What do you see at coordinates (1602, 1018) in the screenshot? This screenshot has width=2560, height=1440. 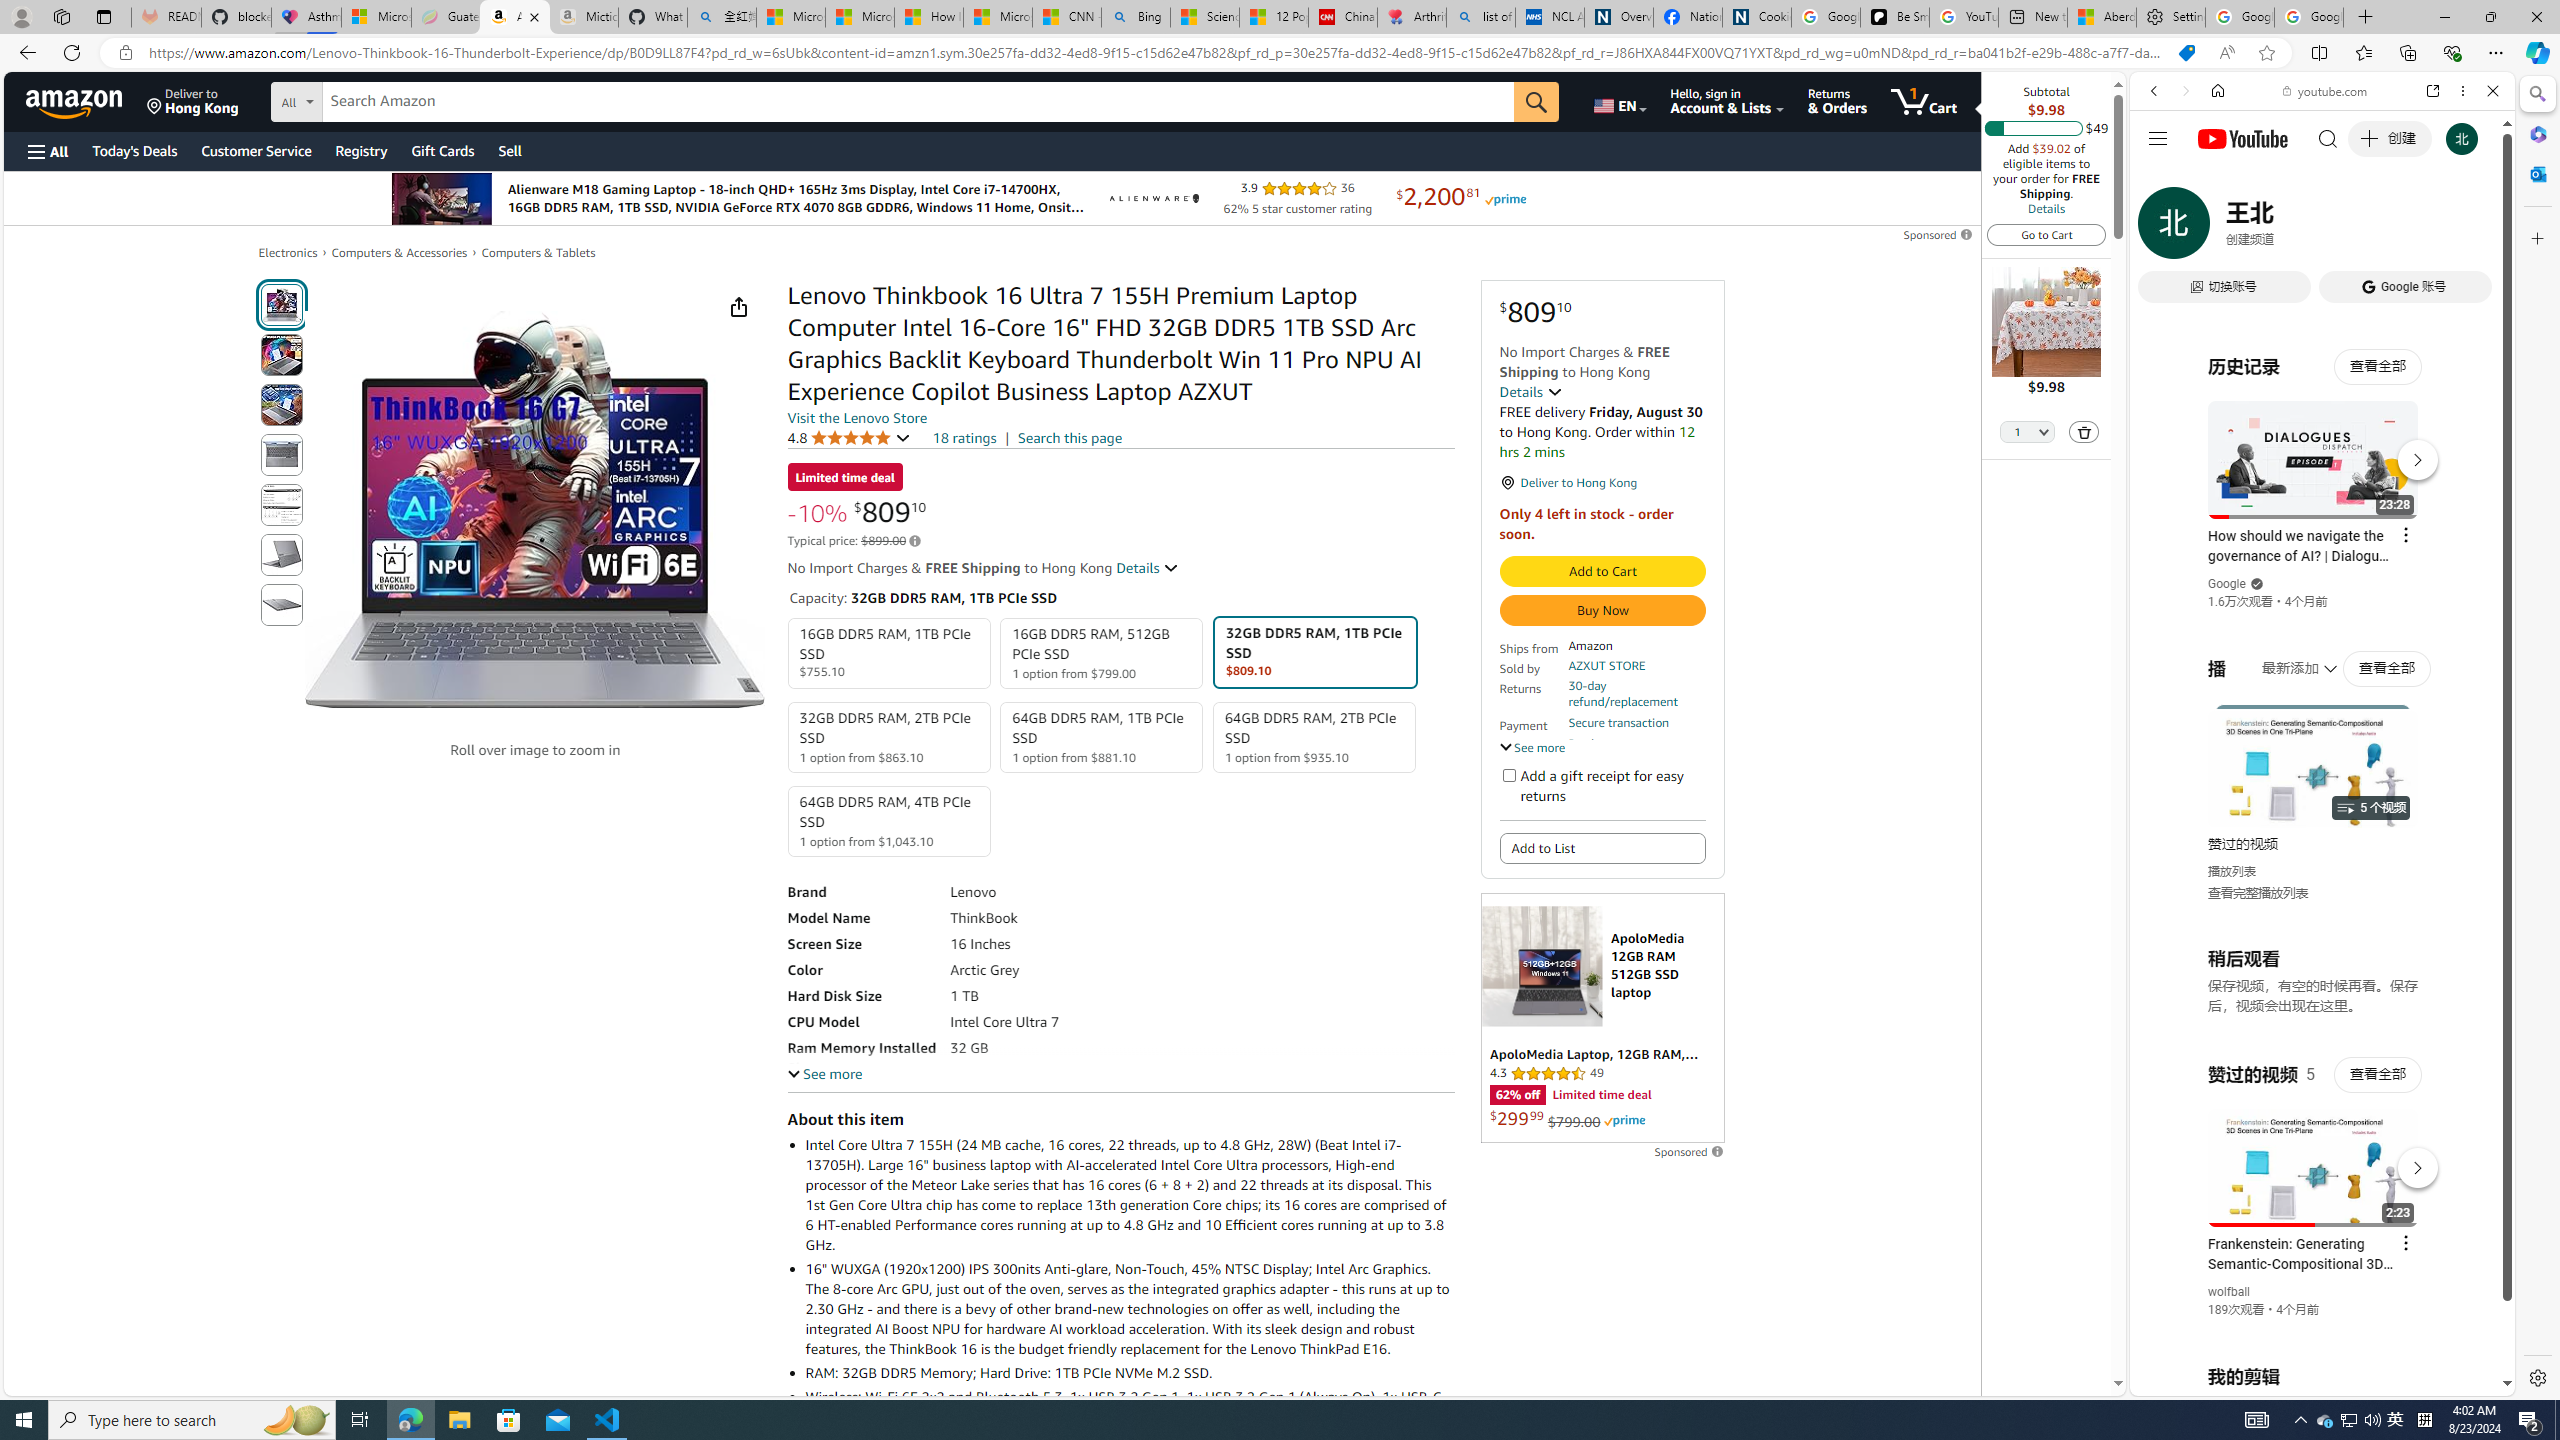 I see `Sponsored ad` at bounding box center [1602, 1018].